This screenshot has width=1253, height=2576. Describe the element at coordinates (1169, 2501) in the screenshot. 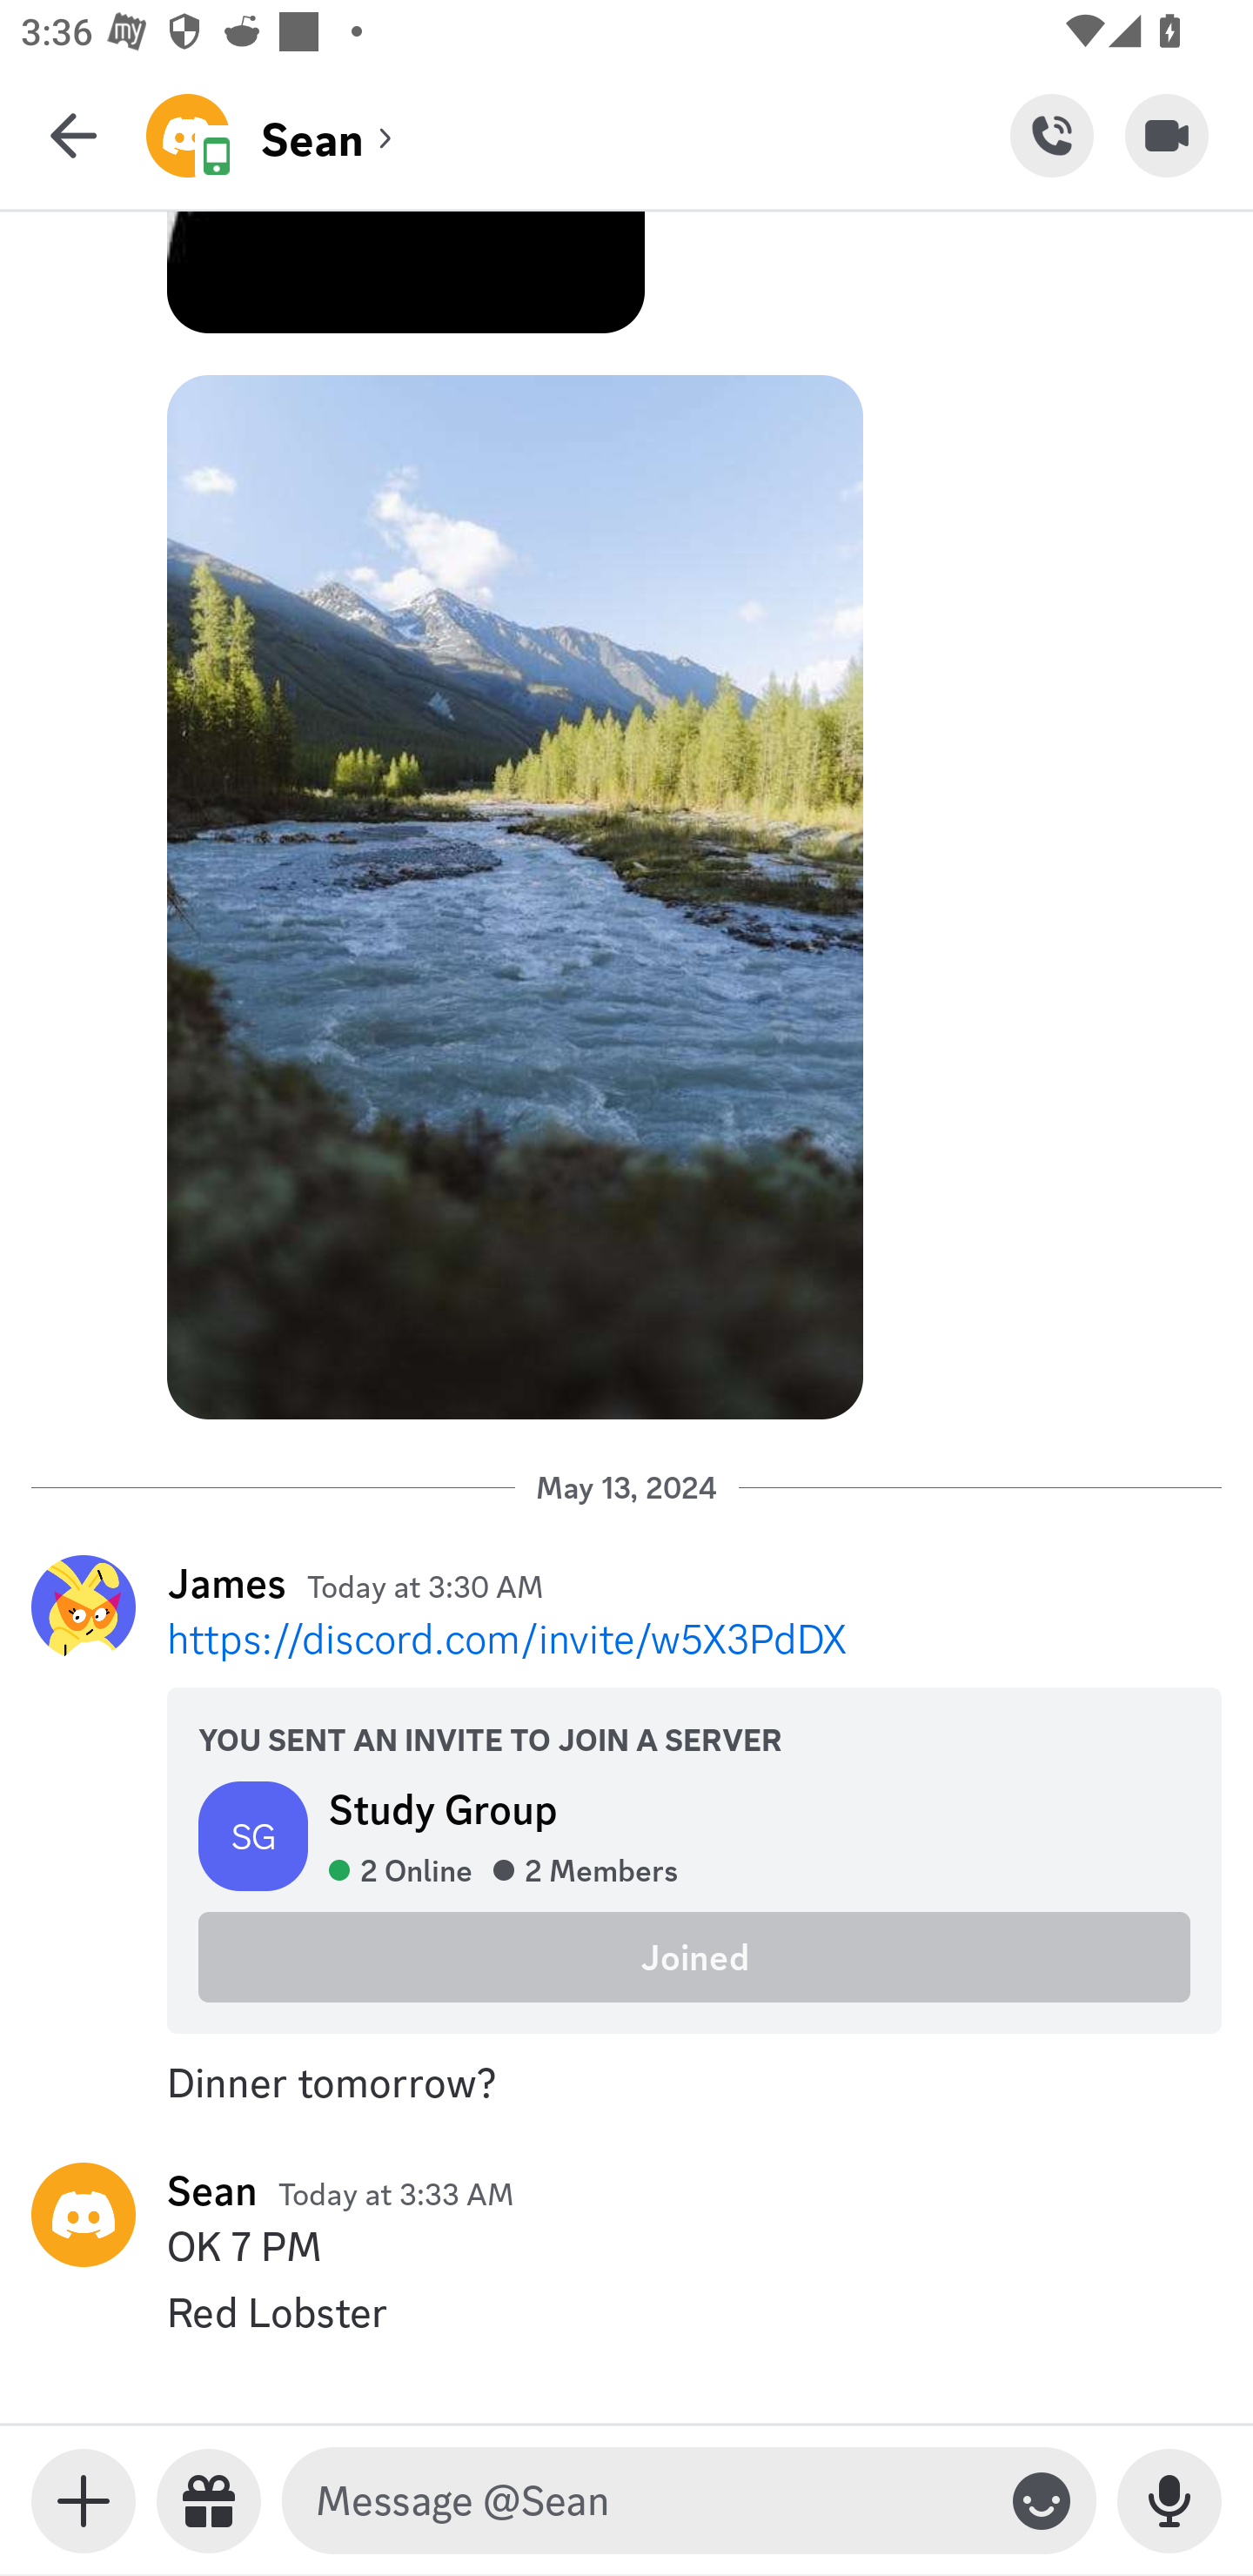

I see `Record Voice Message` at that location.